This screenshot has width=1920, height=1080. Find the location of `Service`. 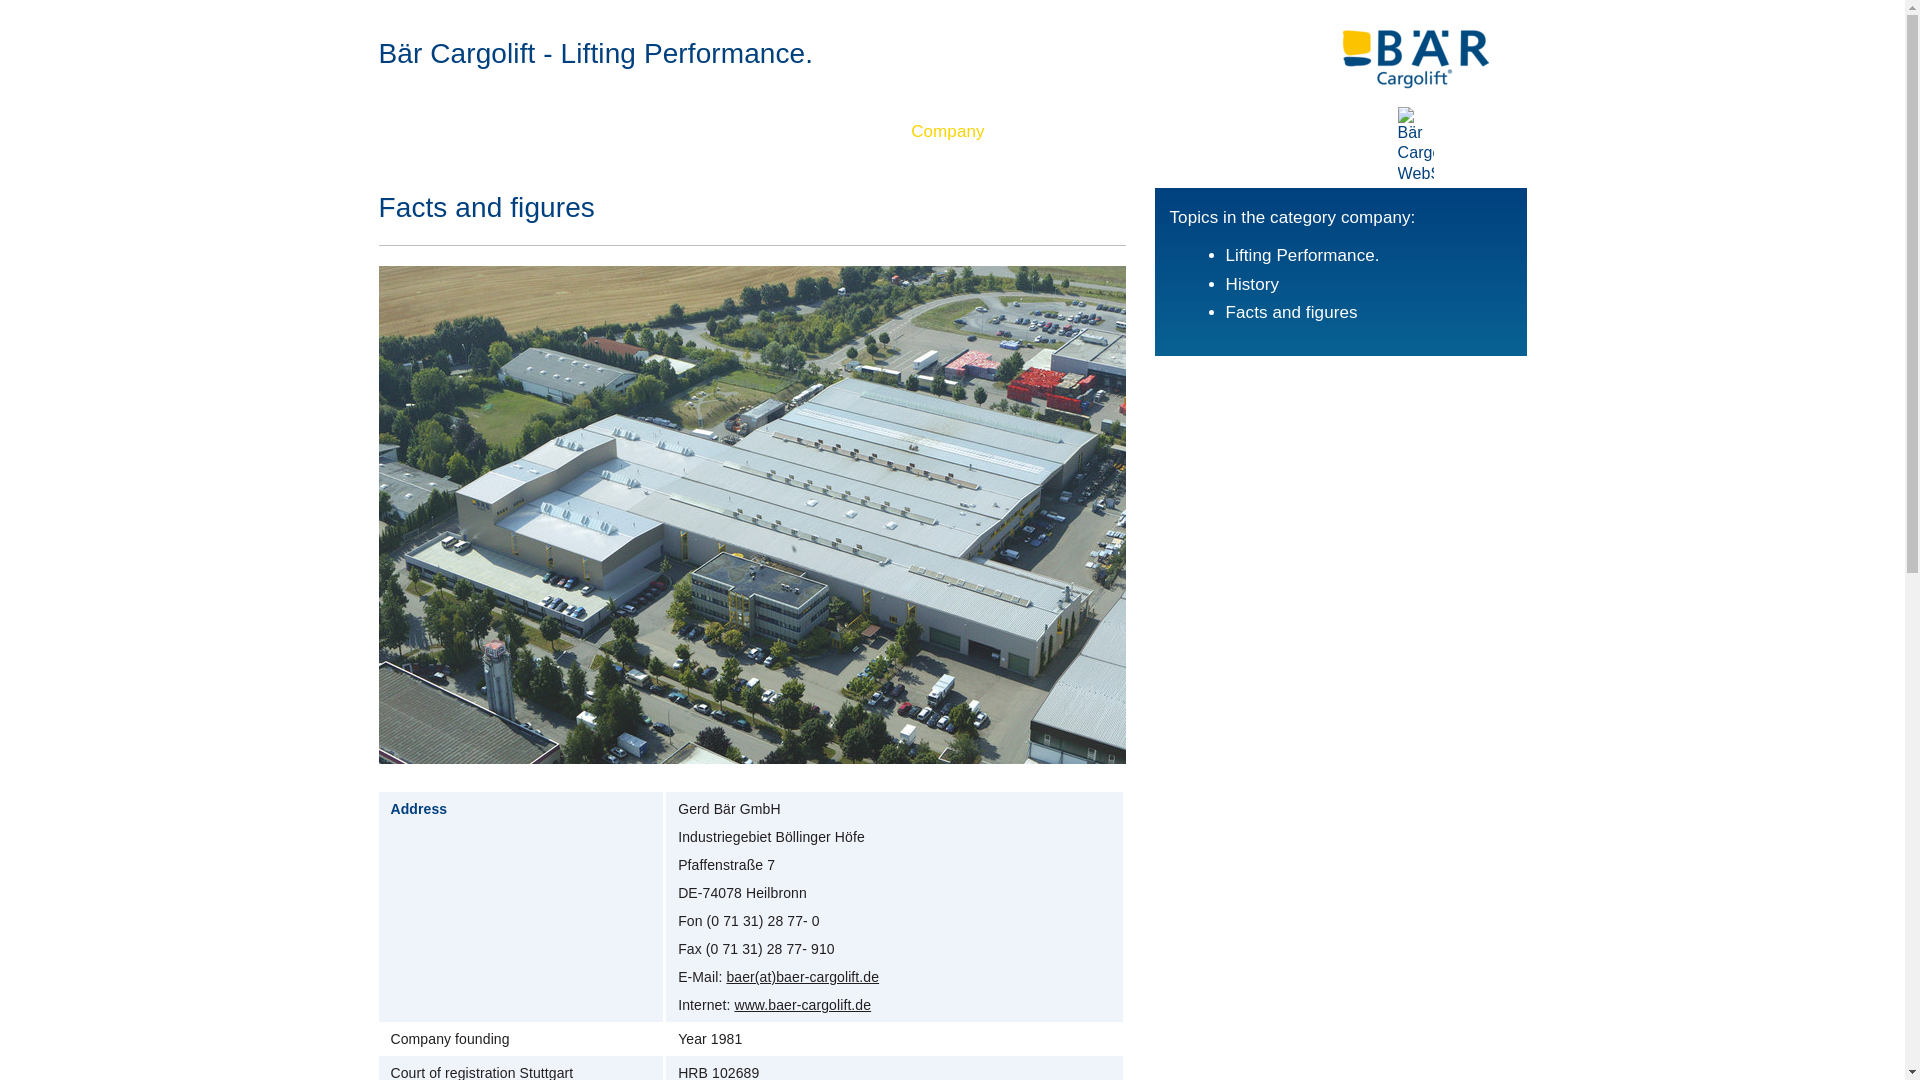

Service is located at coordinates (752, 131).